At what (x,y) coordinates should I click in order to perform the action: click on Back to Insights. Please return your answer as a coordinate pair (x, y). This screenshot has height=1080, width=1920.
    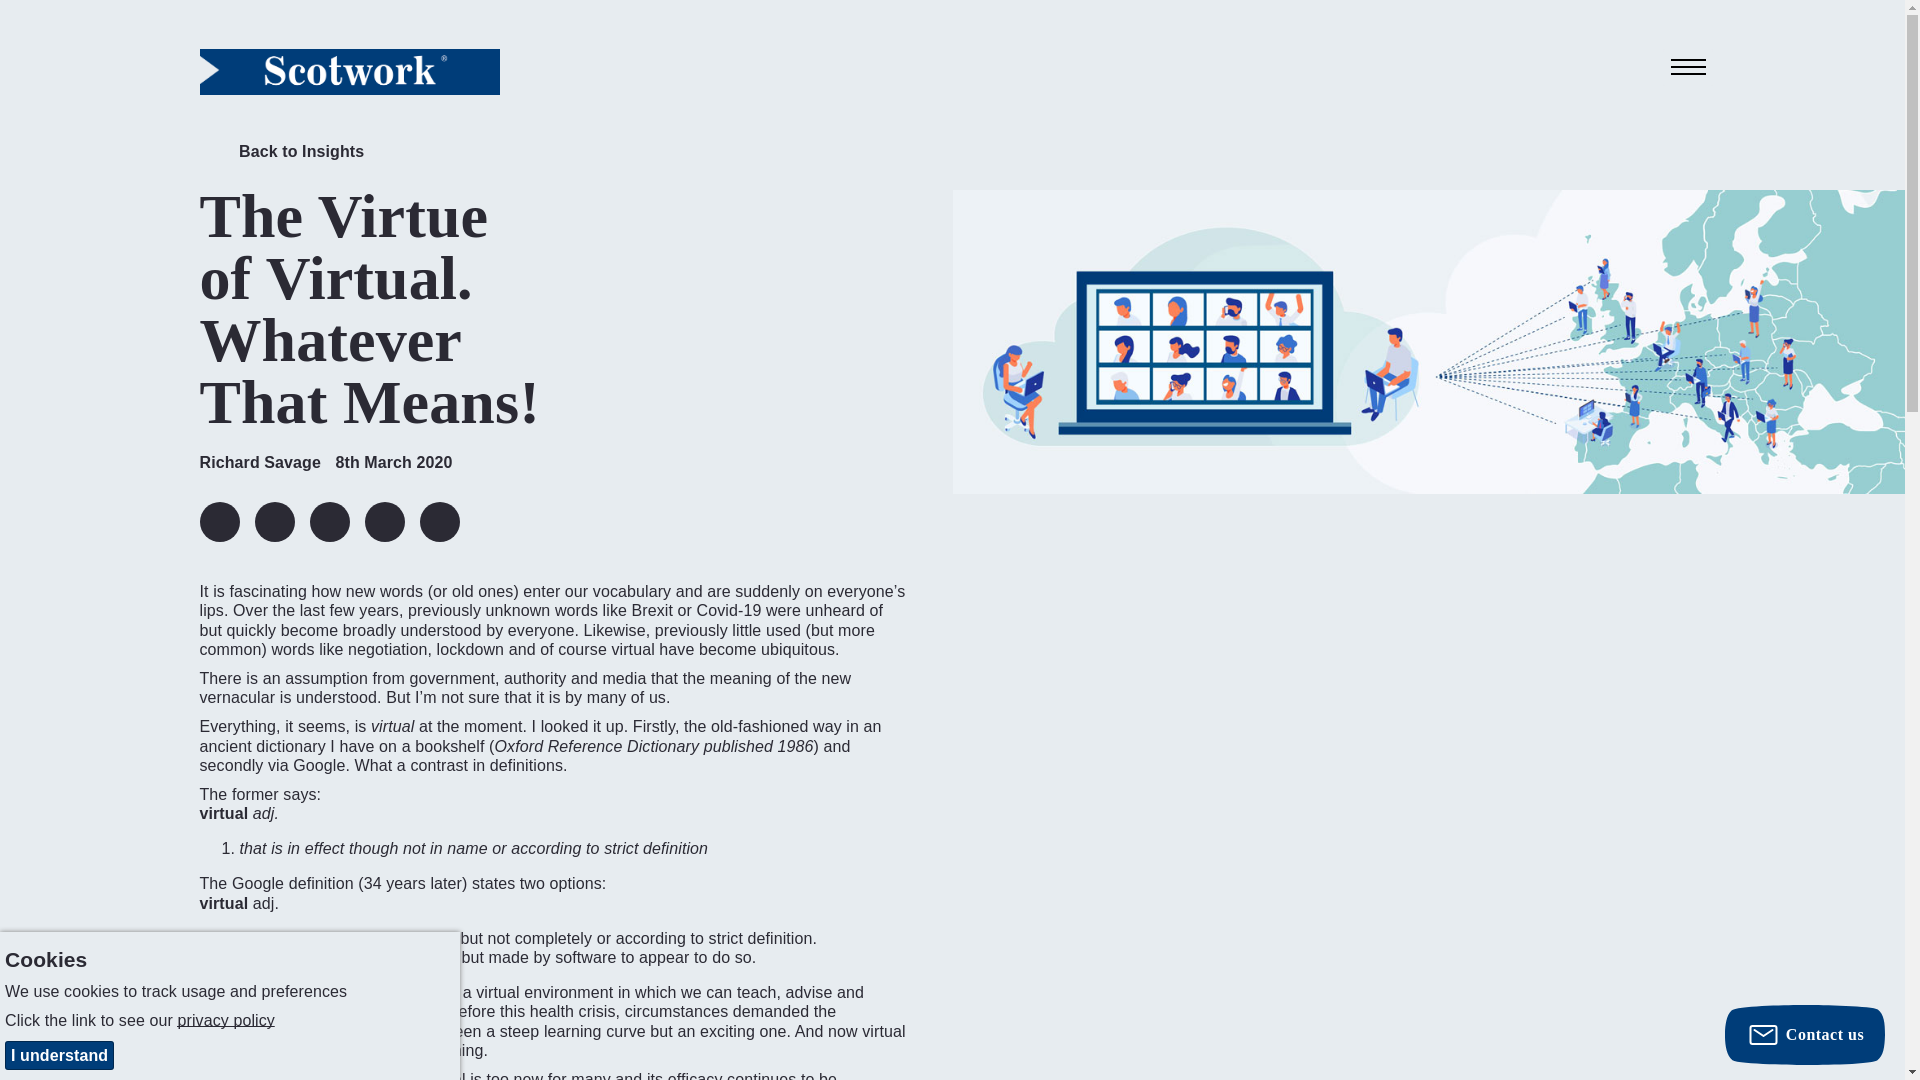
    Looking at the image, I should click on (282, 155).